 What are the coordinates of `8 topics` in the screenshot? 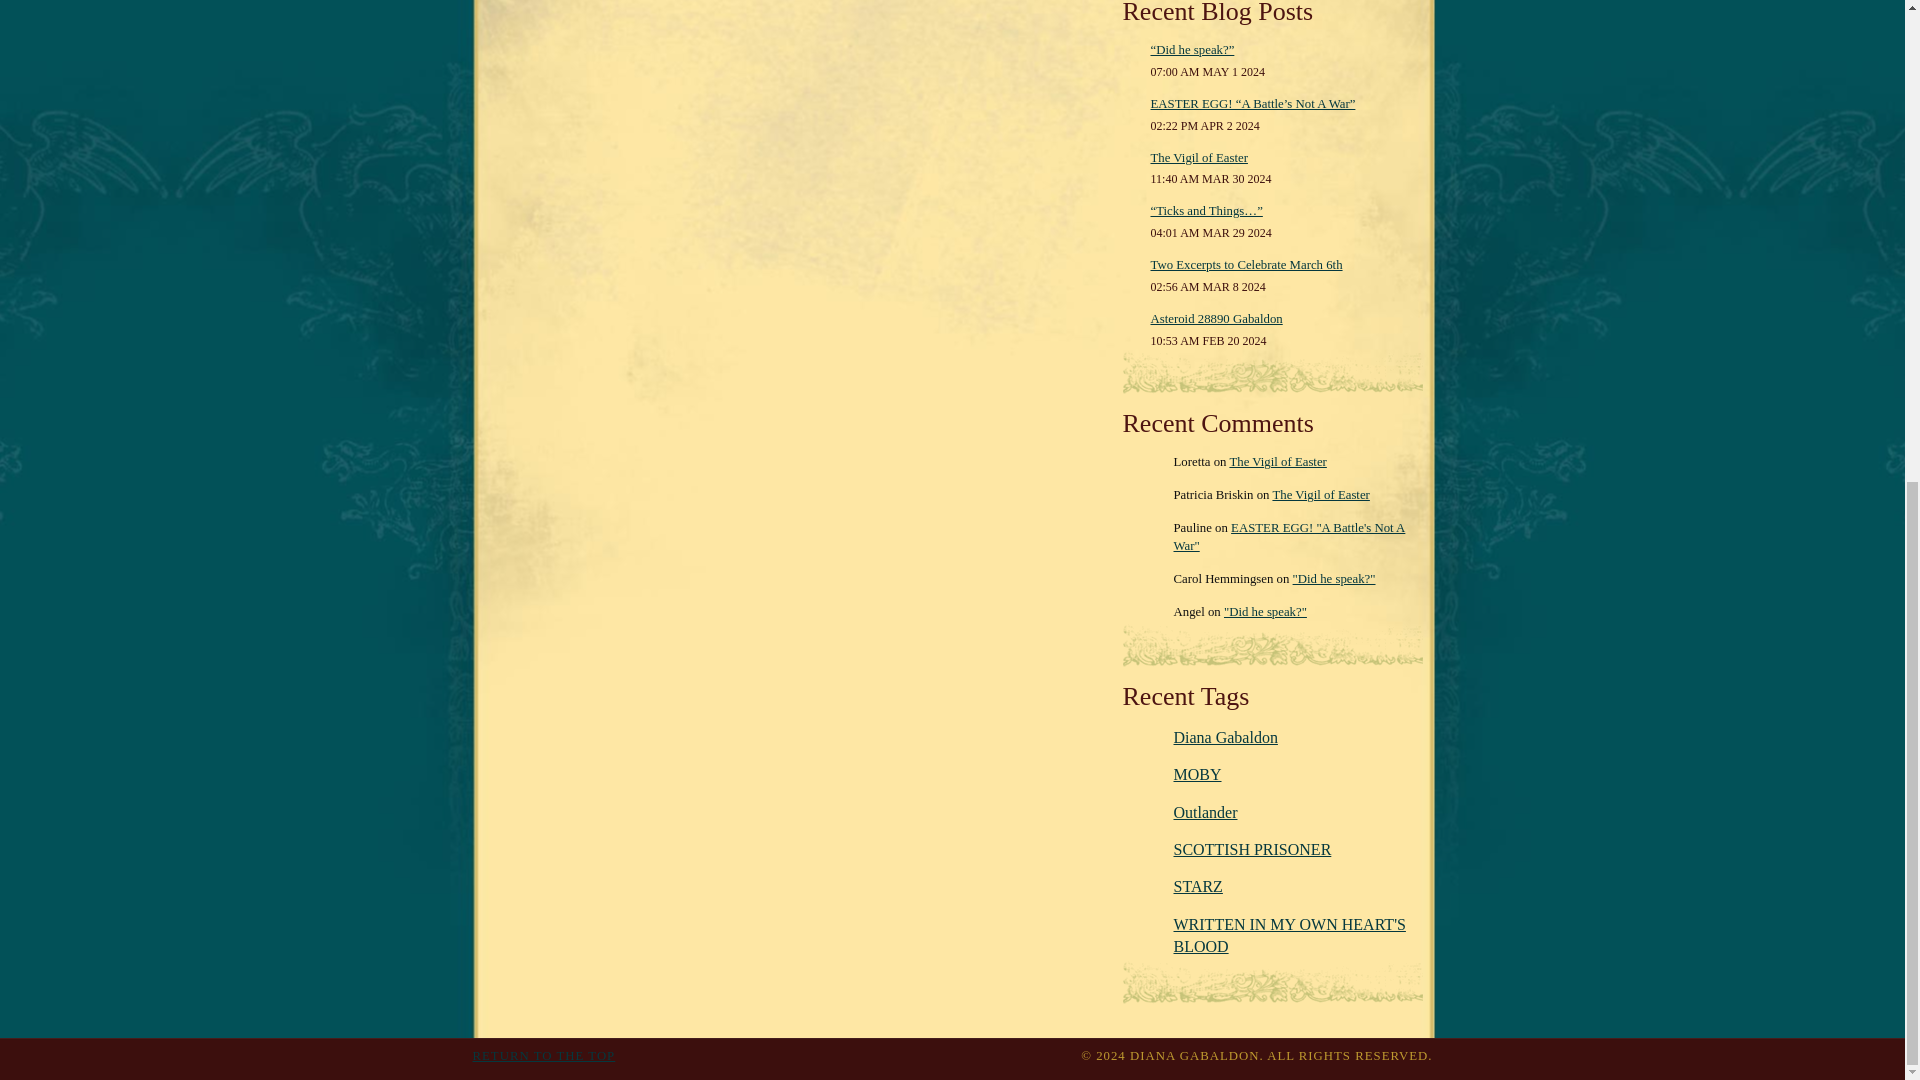 It's located at (1197, 774).